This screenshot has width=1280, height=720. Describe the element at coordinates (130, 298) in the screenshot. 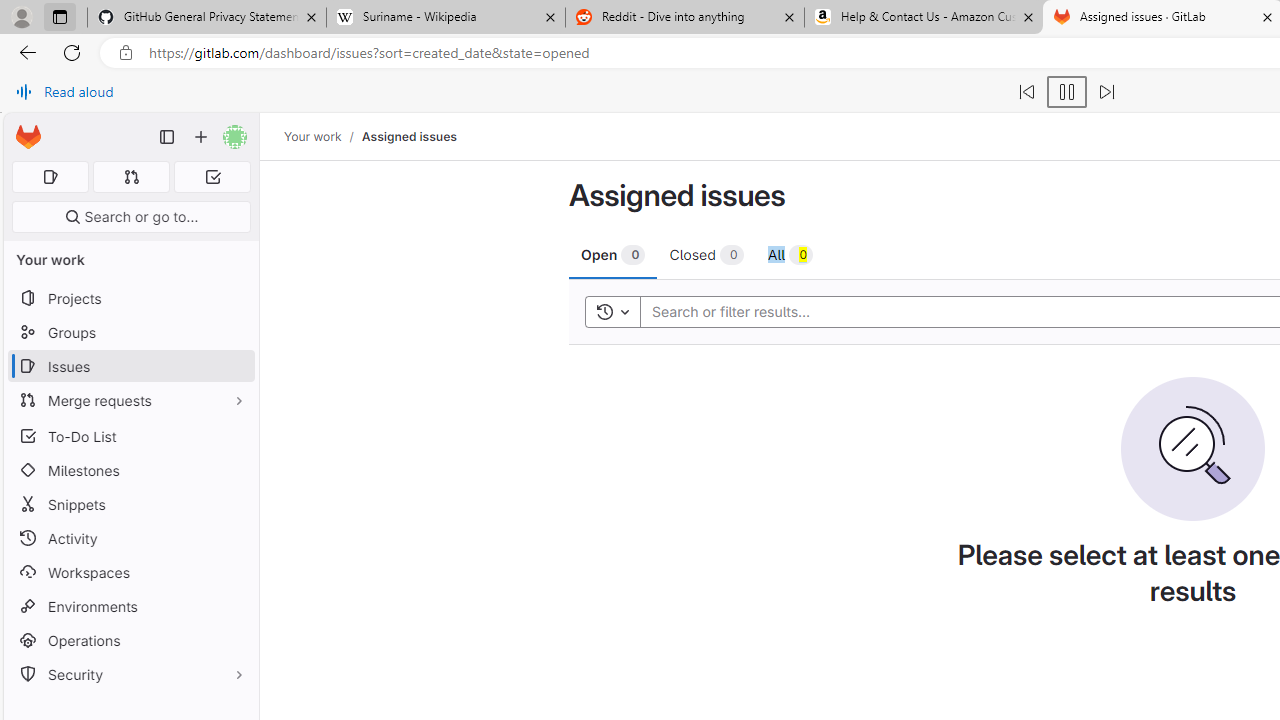

I see `Projects` at that location.